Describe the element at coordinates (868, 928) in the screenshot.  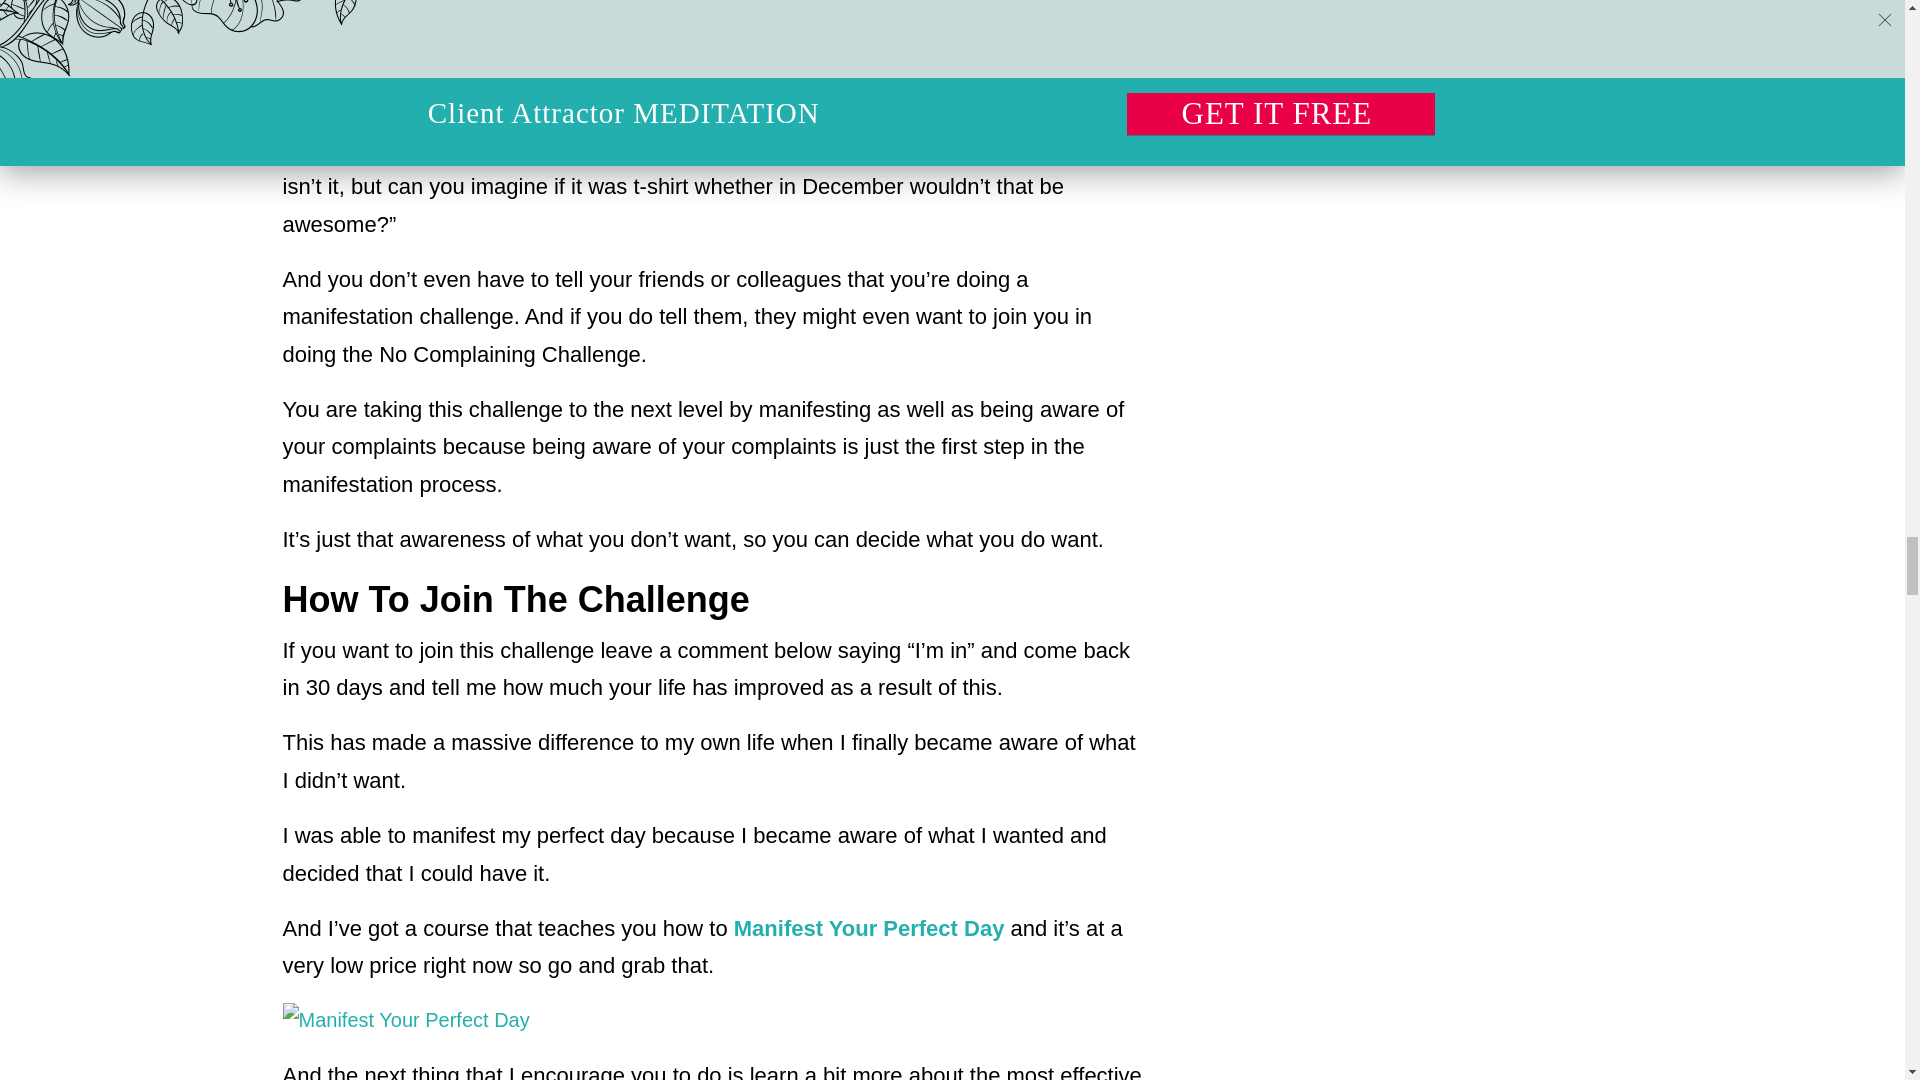
I see `Manifest Your Perfect Day` at that location.